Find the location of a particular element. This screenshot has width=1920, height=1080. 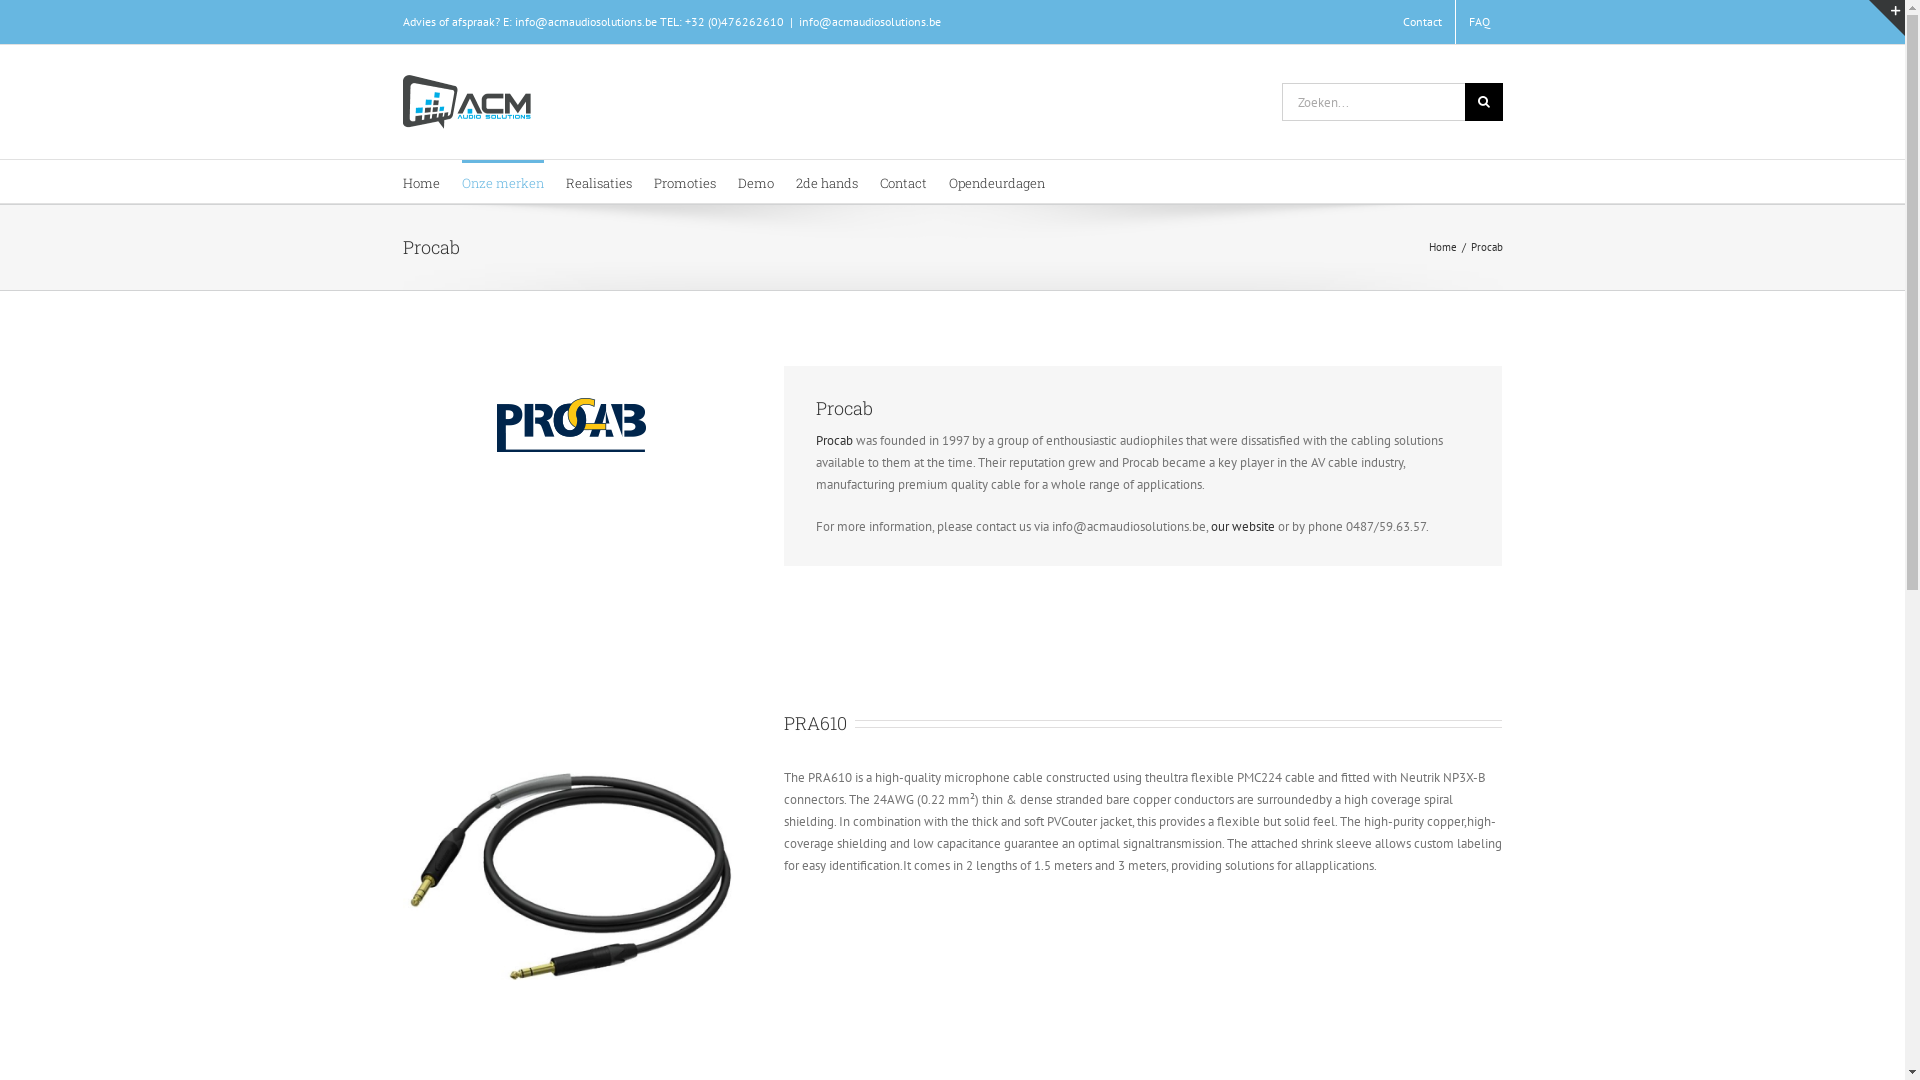

Toggle Sliding Bar Area is located at coordinates (1887, 18).